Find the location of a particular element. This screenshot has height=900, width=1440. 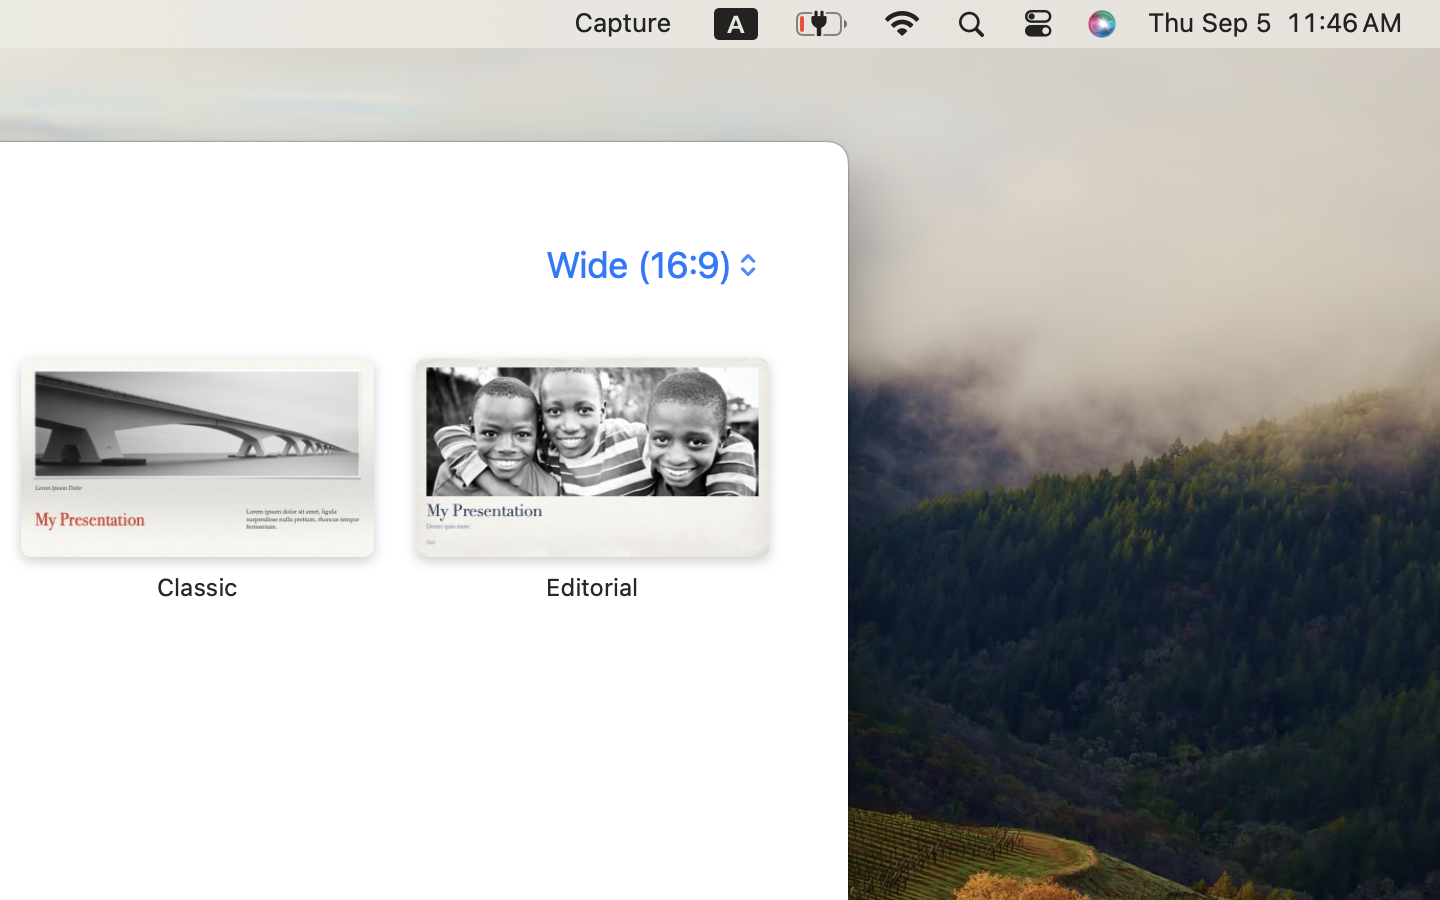

‎⁨Editorial⁩ is located at coordinates (591, 480).